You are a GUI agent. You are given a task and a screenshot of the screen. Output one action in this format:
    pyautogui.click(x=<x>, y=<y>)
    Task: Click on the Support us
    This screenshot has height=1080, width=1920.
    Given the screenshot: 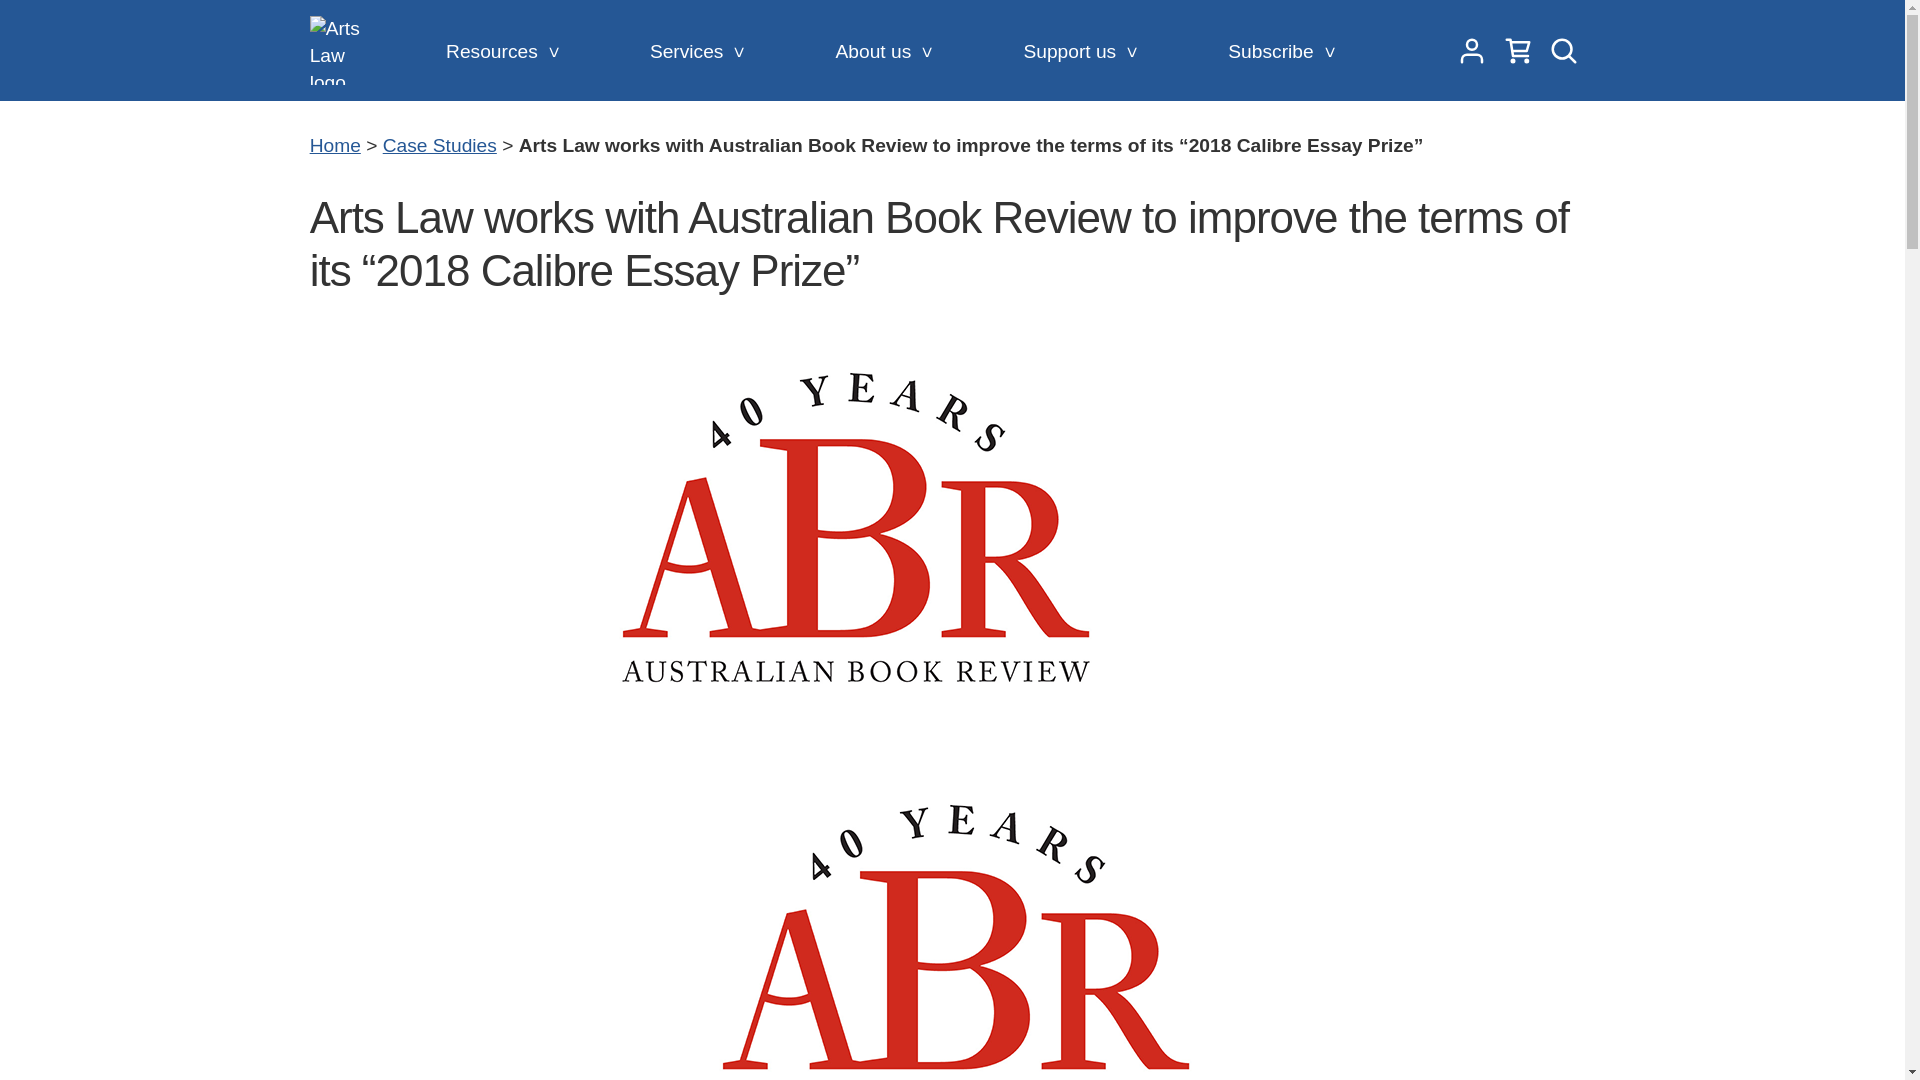 What is the action you would take?
    pyautogui.click(x=1075, y=52)
    